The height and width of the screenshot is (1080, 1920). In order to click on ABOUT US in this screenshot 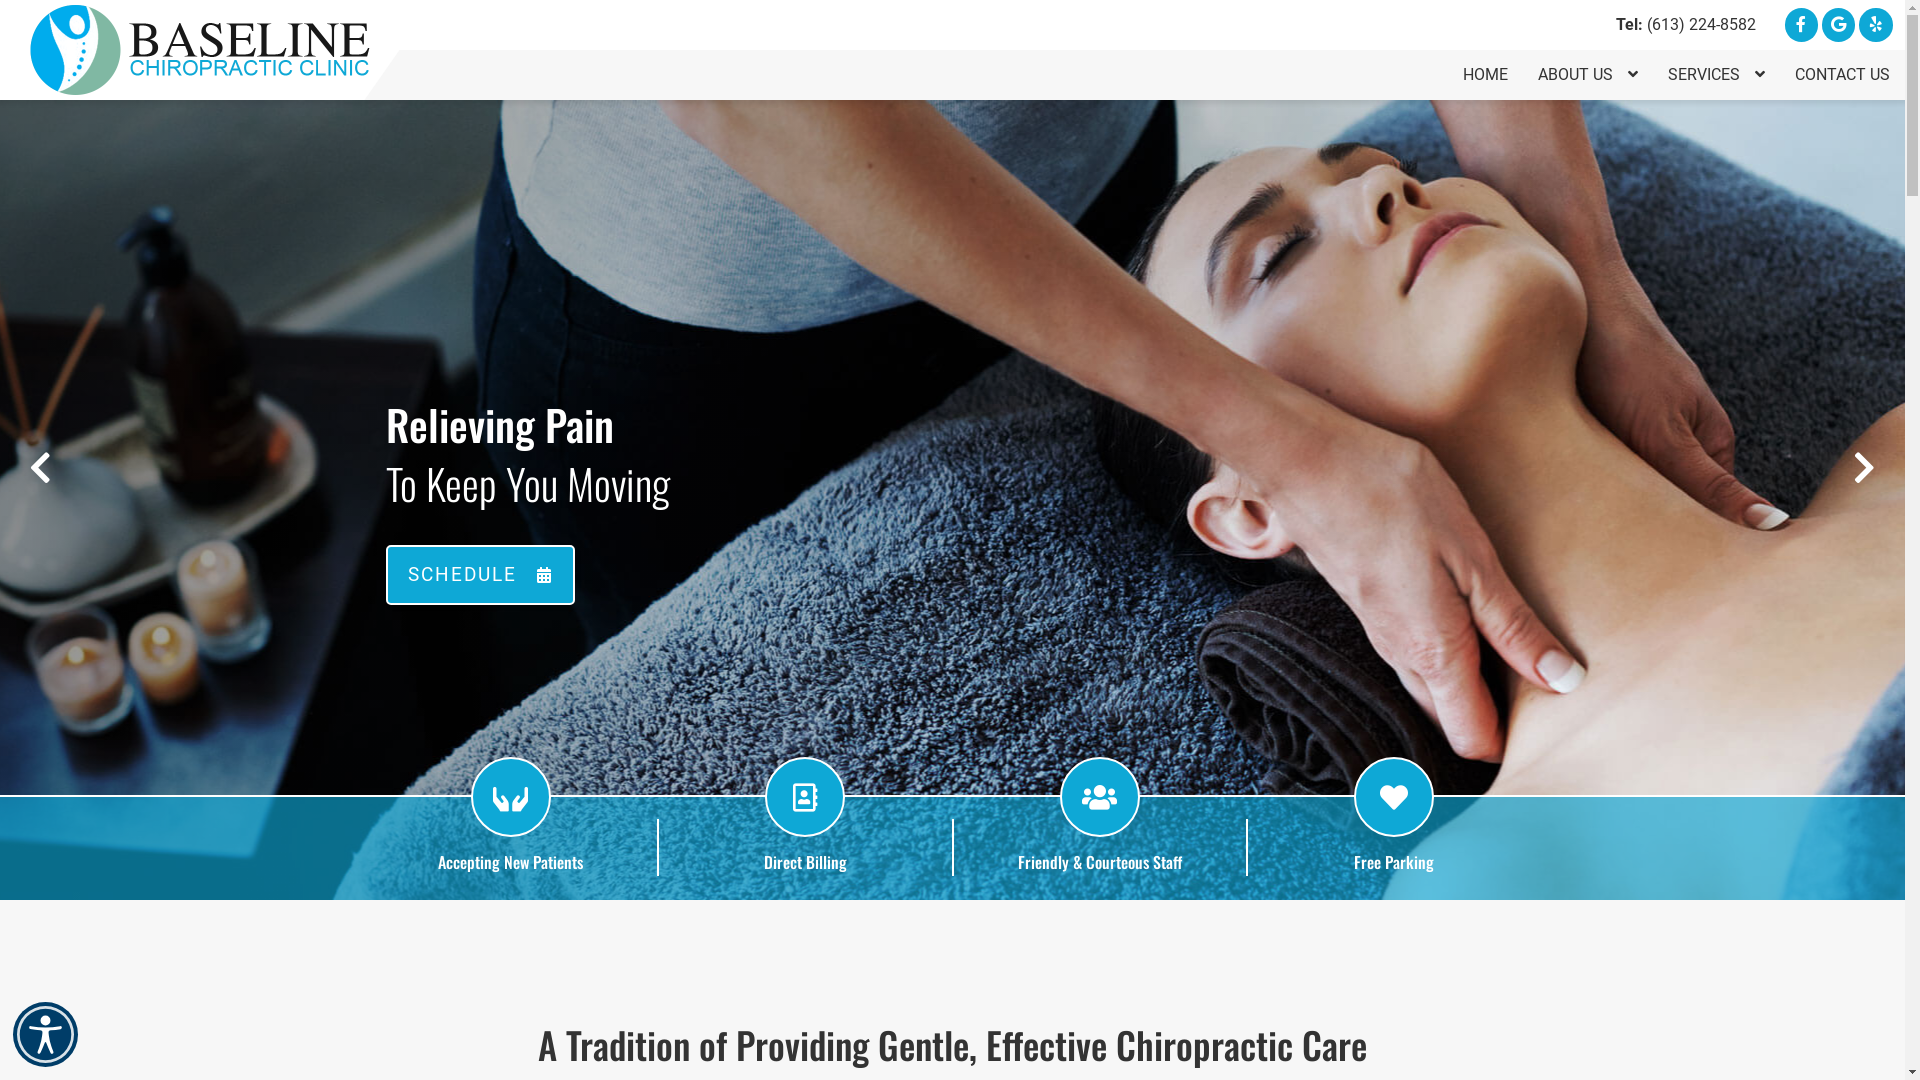, I will do `click(1588, 75)`.